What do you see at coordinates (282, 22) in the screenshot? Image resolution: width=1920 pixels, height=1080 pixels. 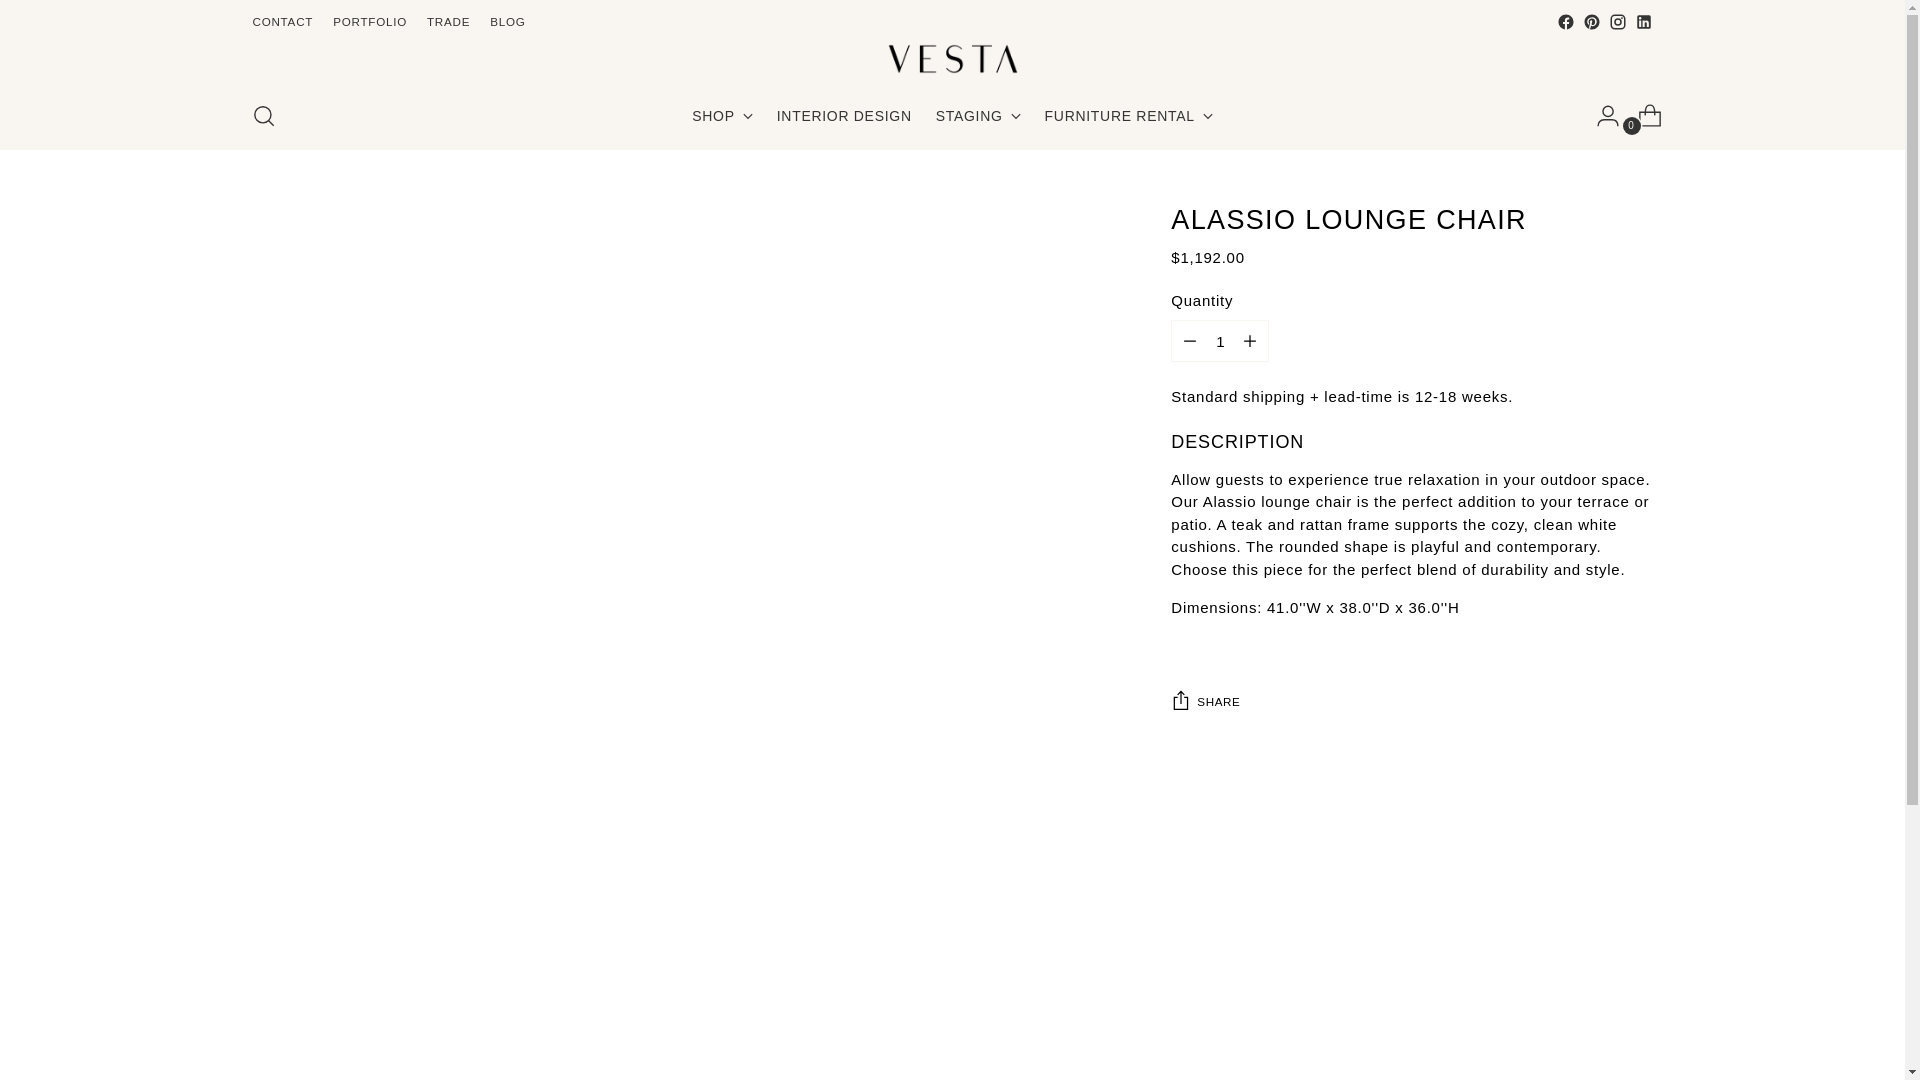 I see `CONTACT` at bounding box center [282, 22].